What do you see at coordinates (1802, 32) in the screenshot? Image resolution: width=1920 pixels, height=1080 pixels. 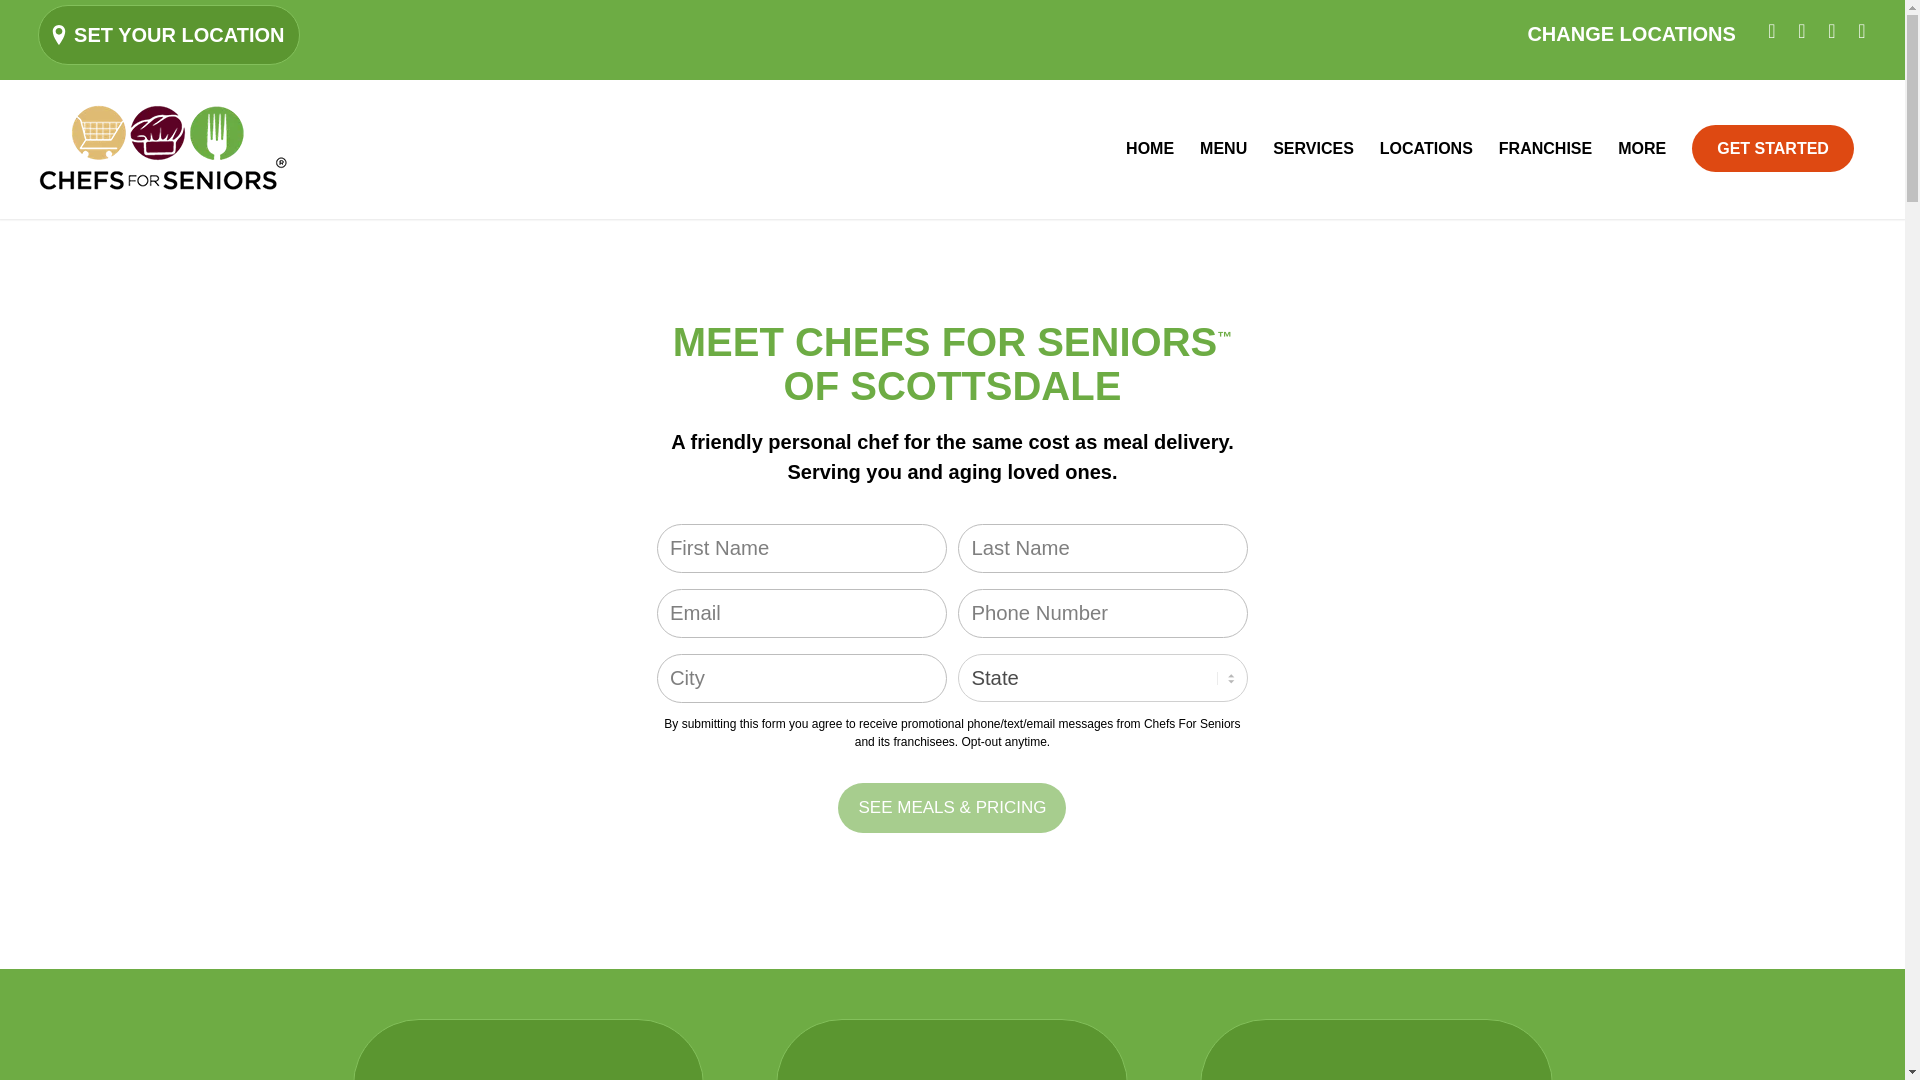 I see `Instagram` at bounding box center [1802, 32].